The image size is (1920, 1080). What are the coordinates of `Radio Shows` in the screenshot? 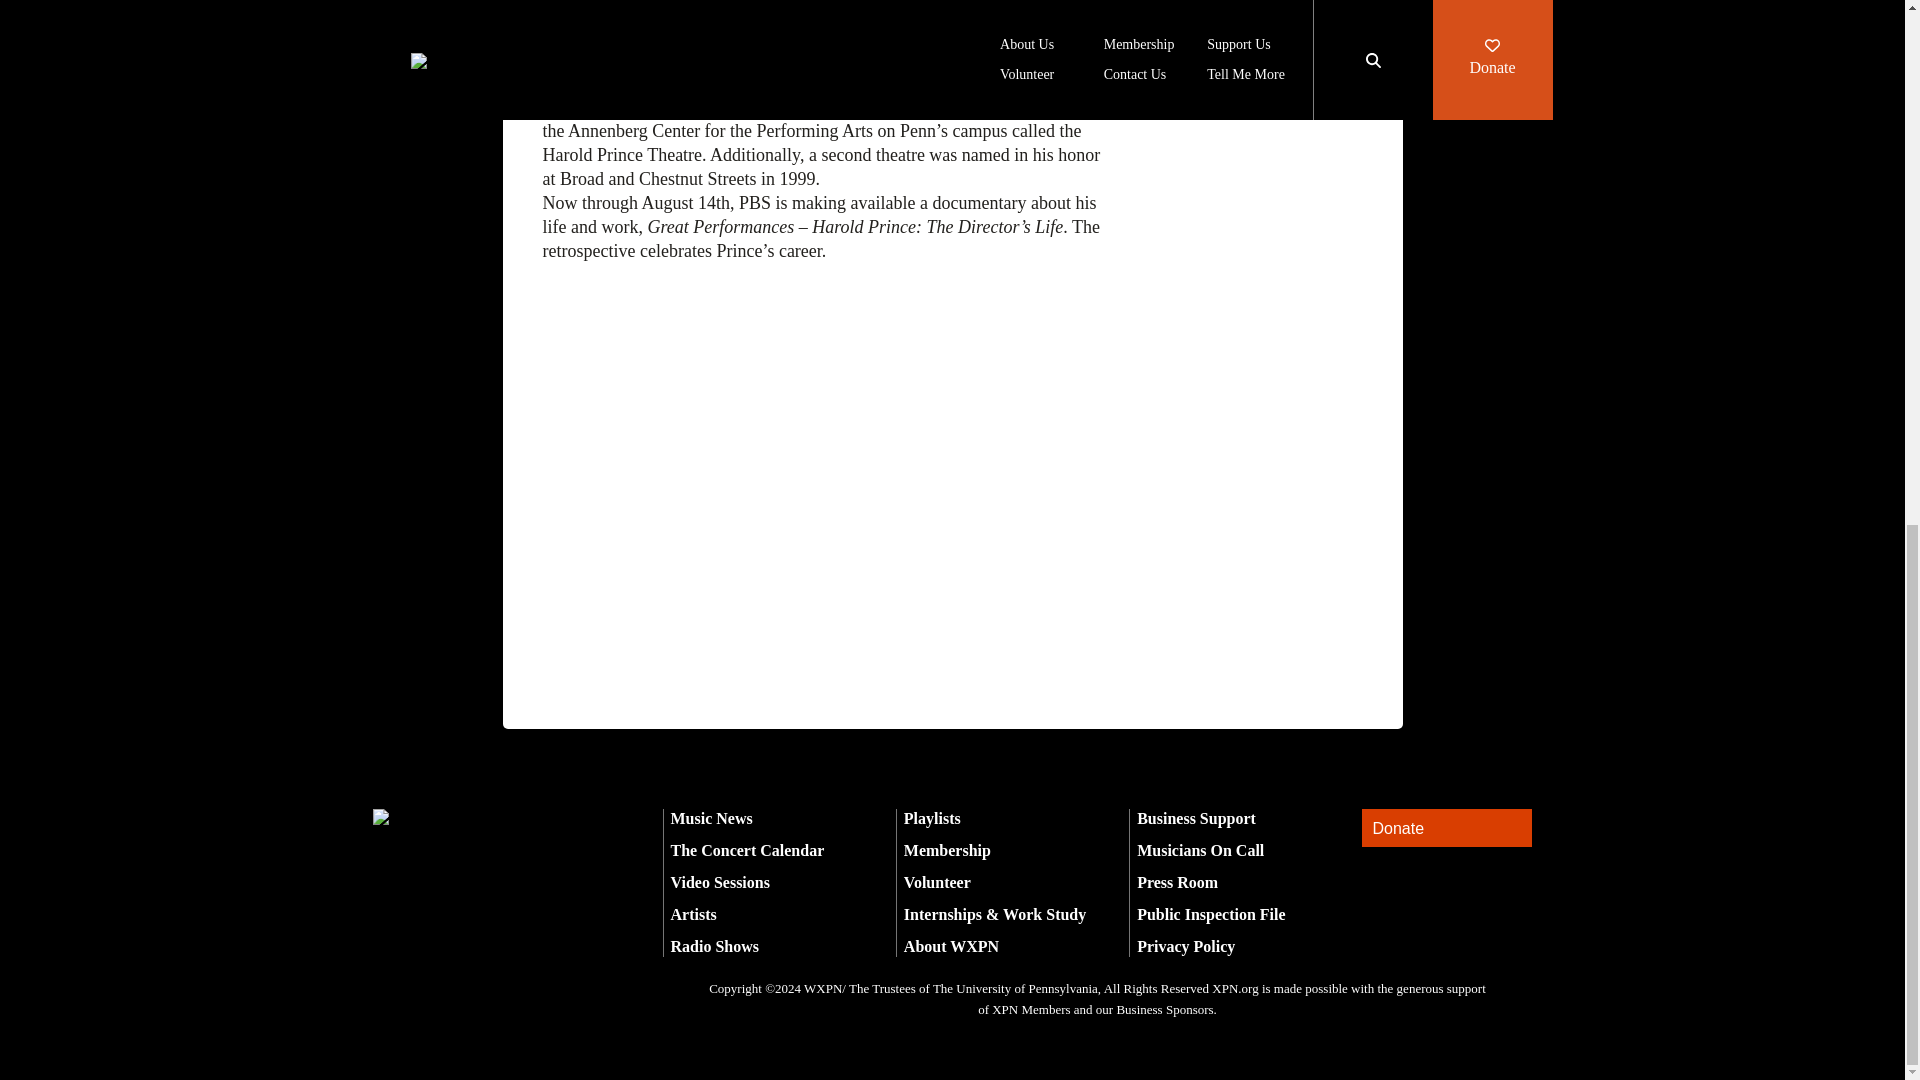 It's located at (714, 946).